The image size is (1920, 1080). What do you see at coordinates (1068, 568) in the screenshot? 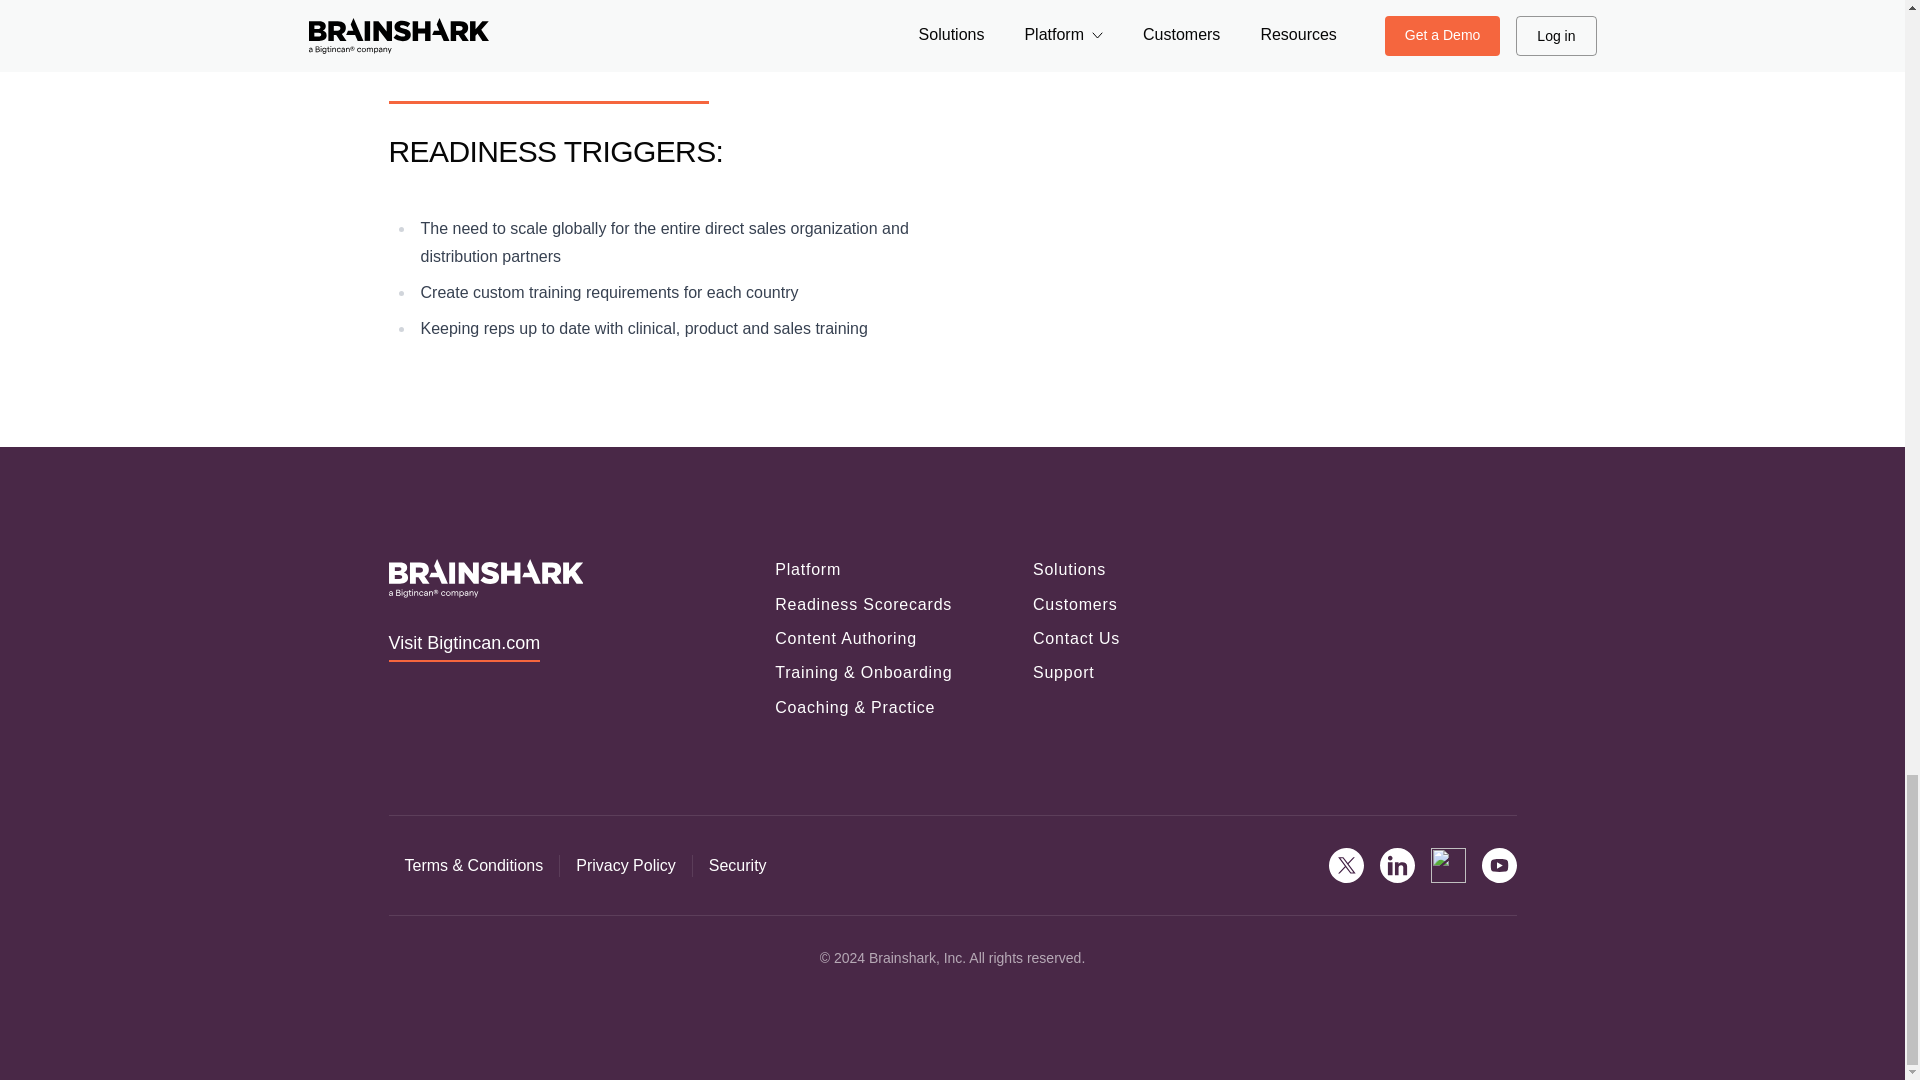
I see `Solutions` at bounding box center [1068, 568].